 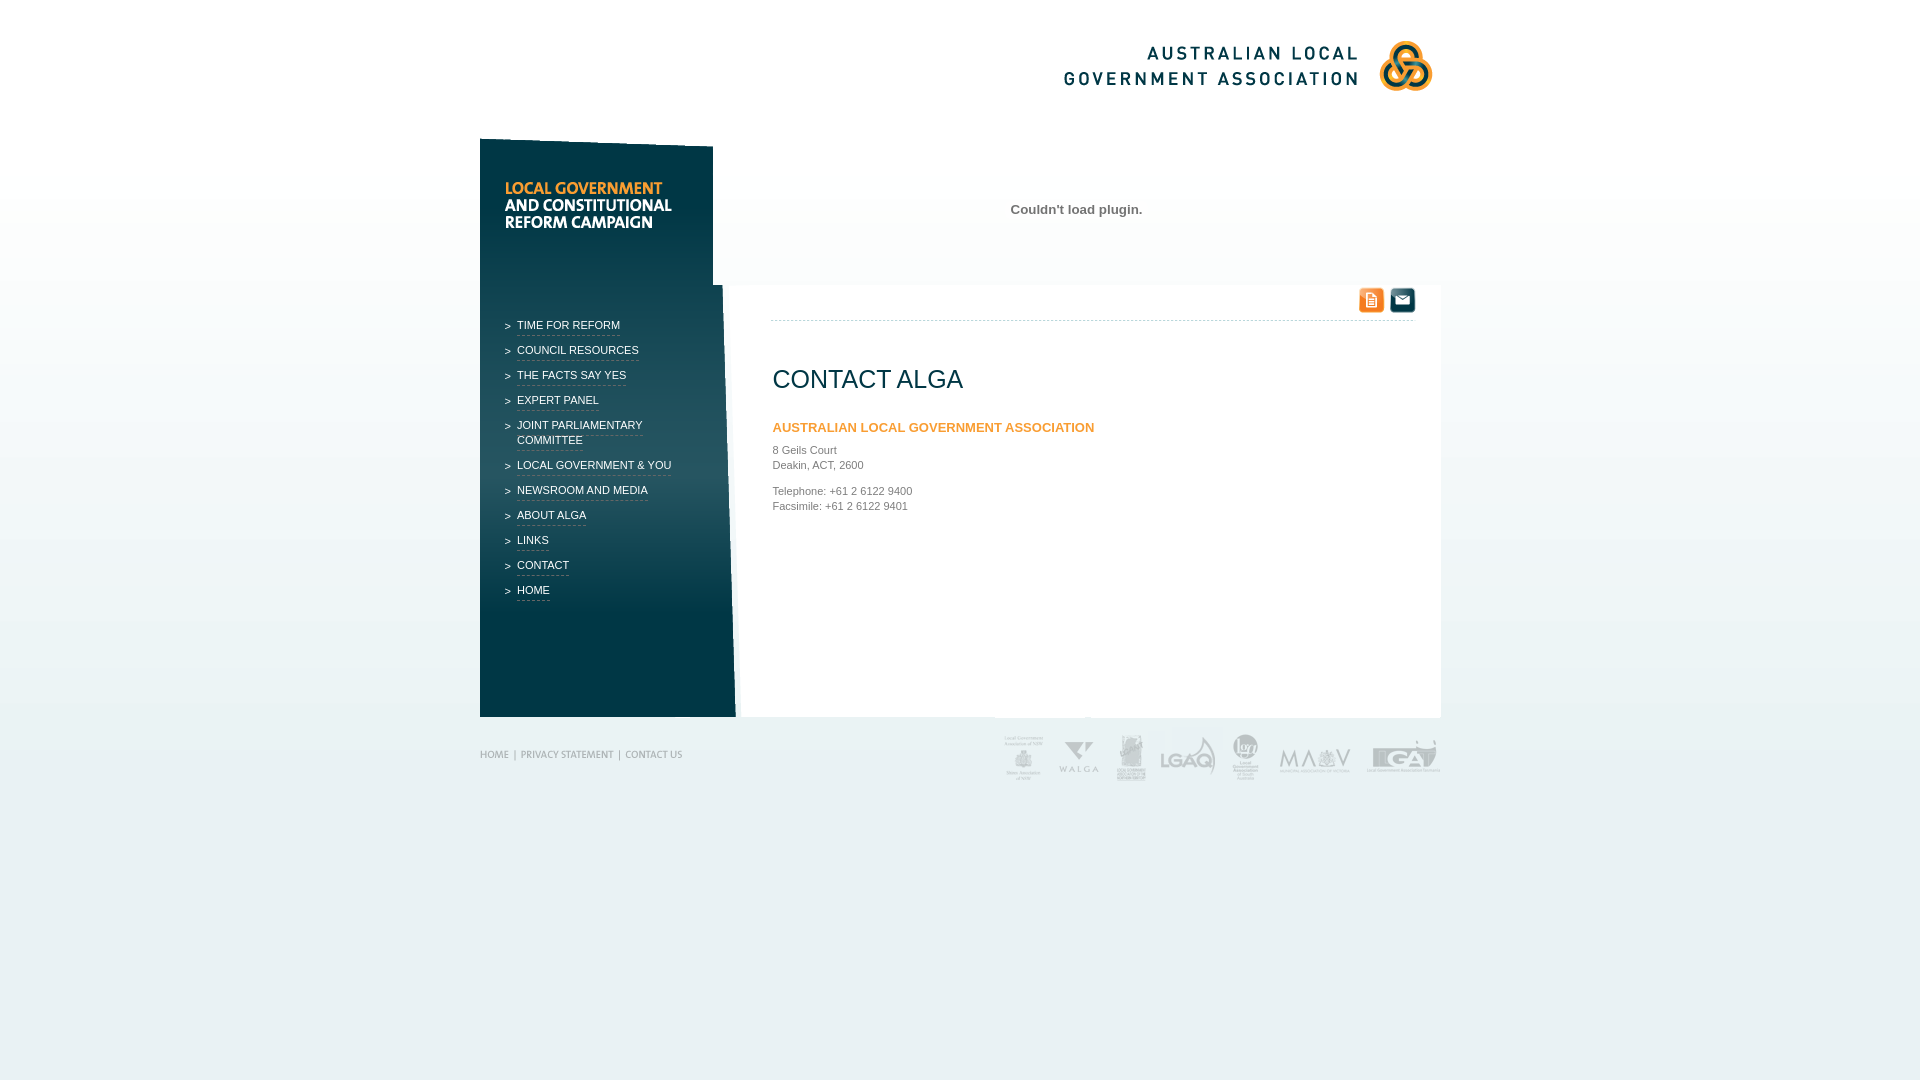 I want to click on COUNCIL RESOURCES, so click(x=601, y=350).